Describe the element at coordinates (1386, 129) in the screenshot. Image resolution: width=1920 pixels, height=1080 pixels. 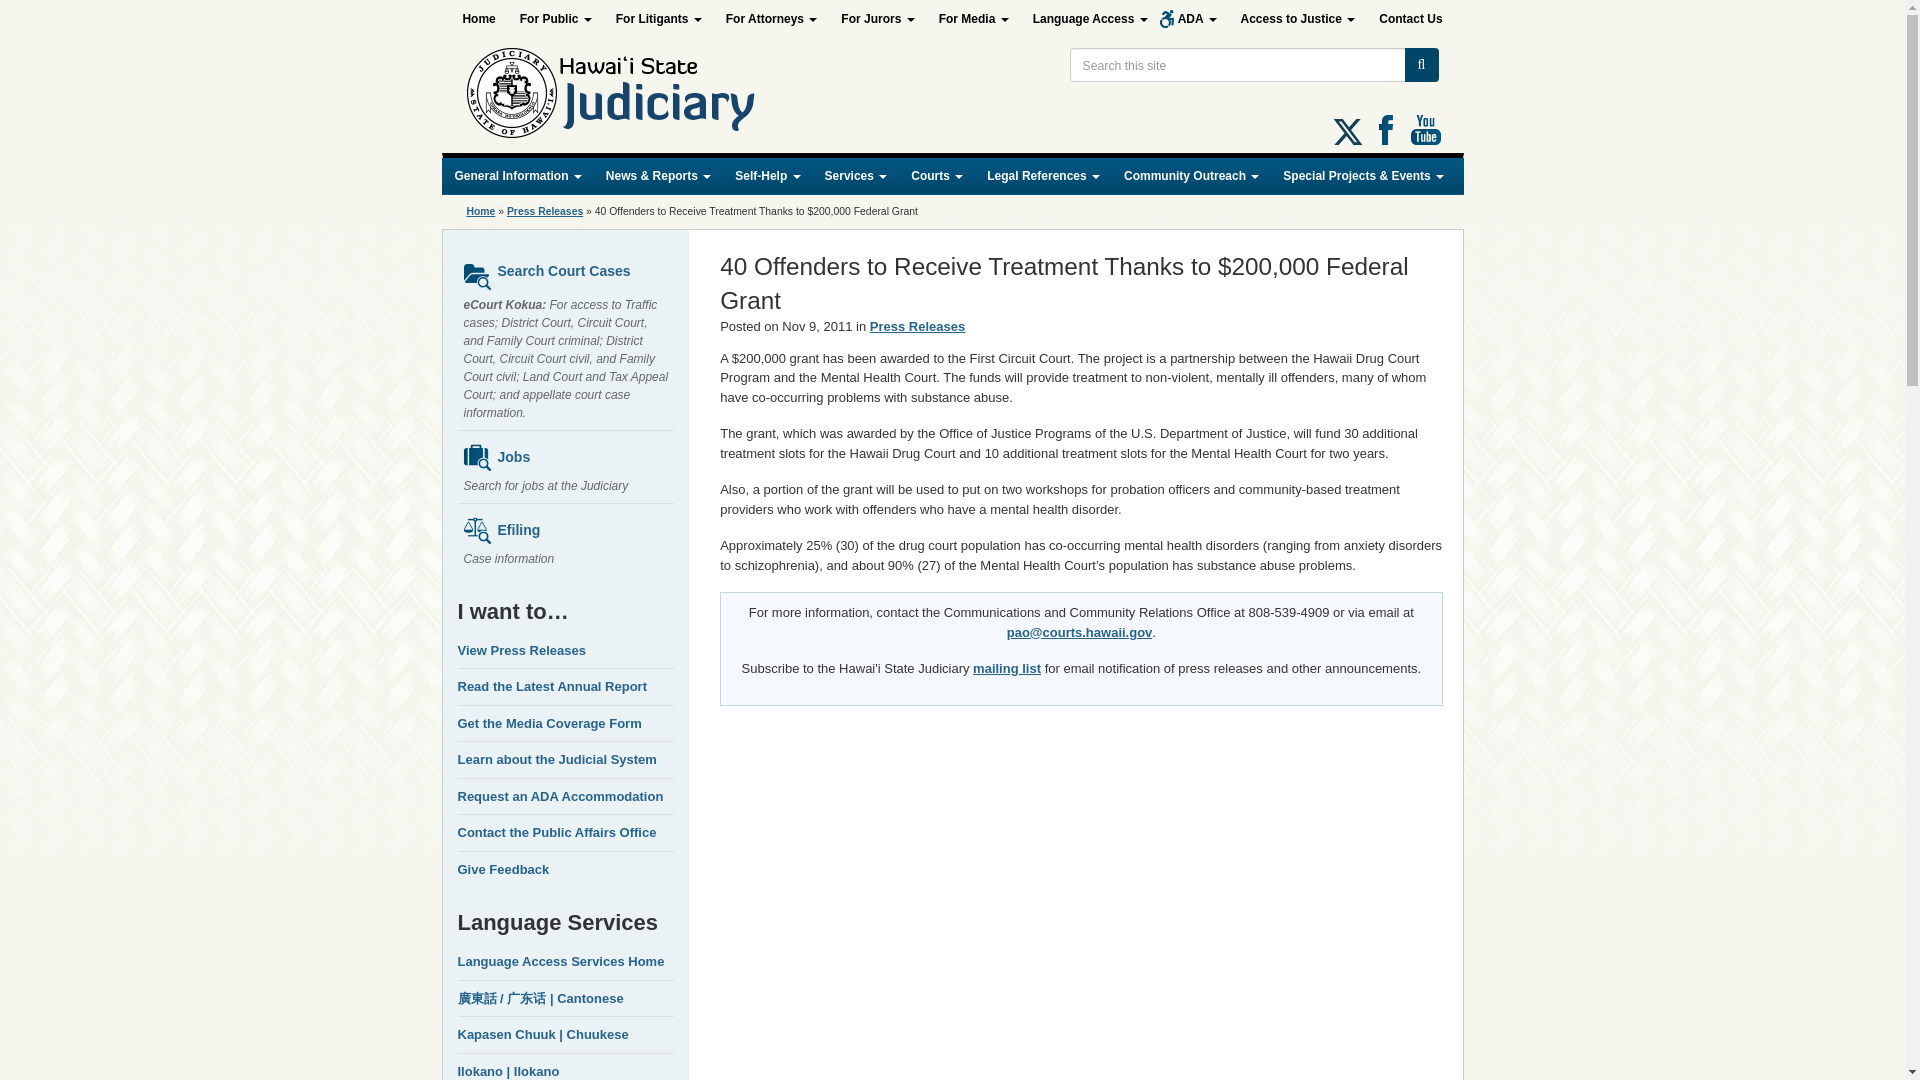
I see `Follow us on Facebook` at that location.